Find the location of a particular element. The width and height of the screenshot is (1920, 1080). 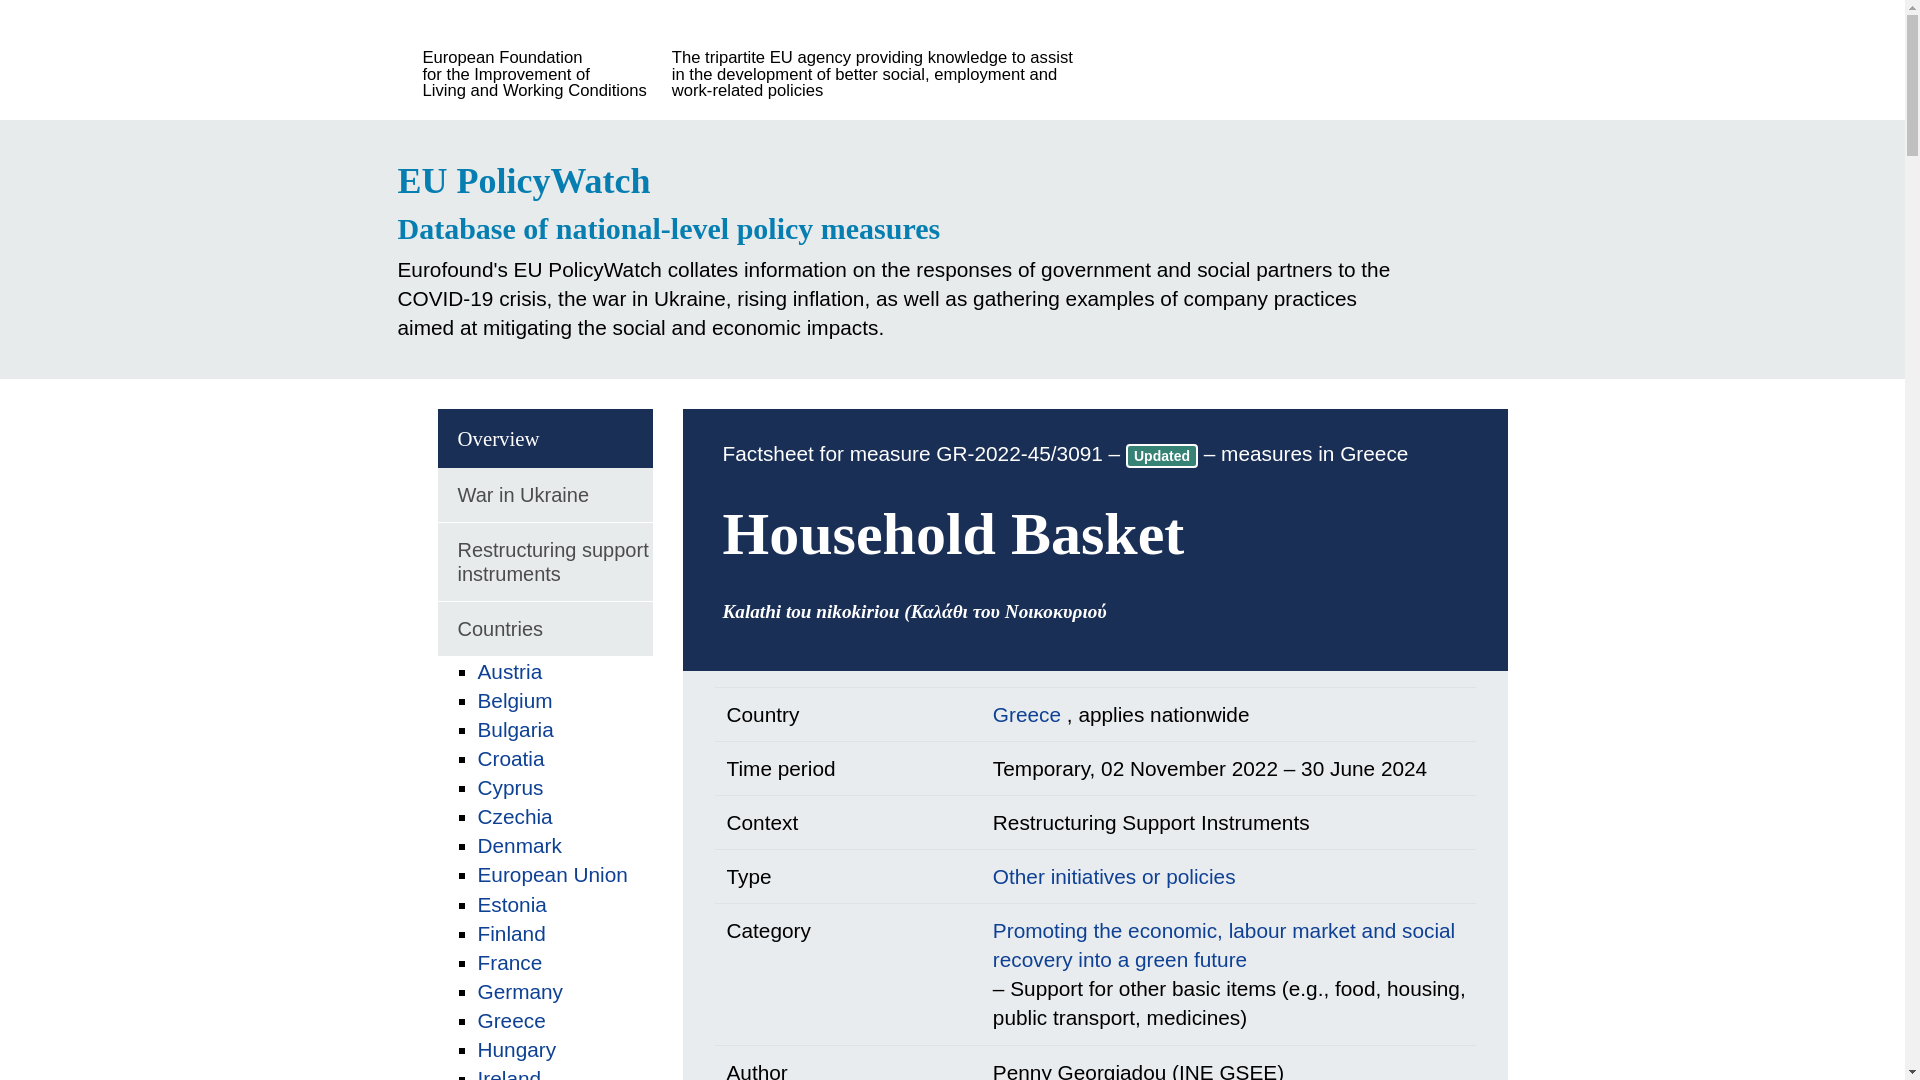

Croatia is located at coordinates (512, 758).